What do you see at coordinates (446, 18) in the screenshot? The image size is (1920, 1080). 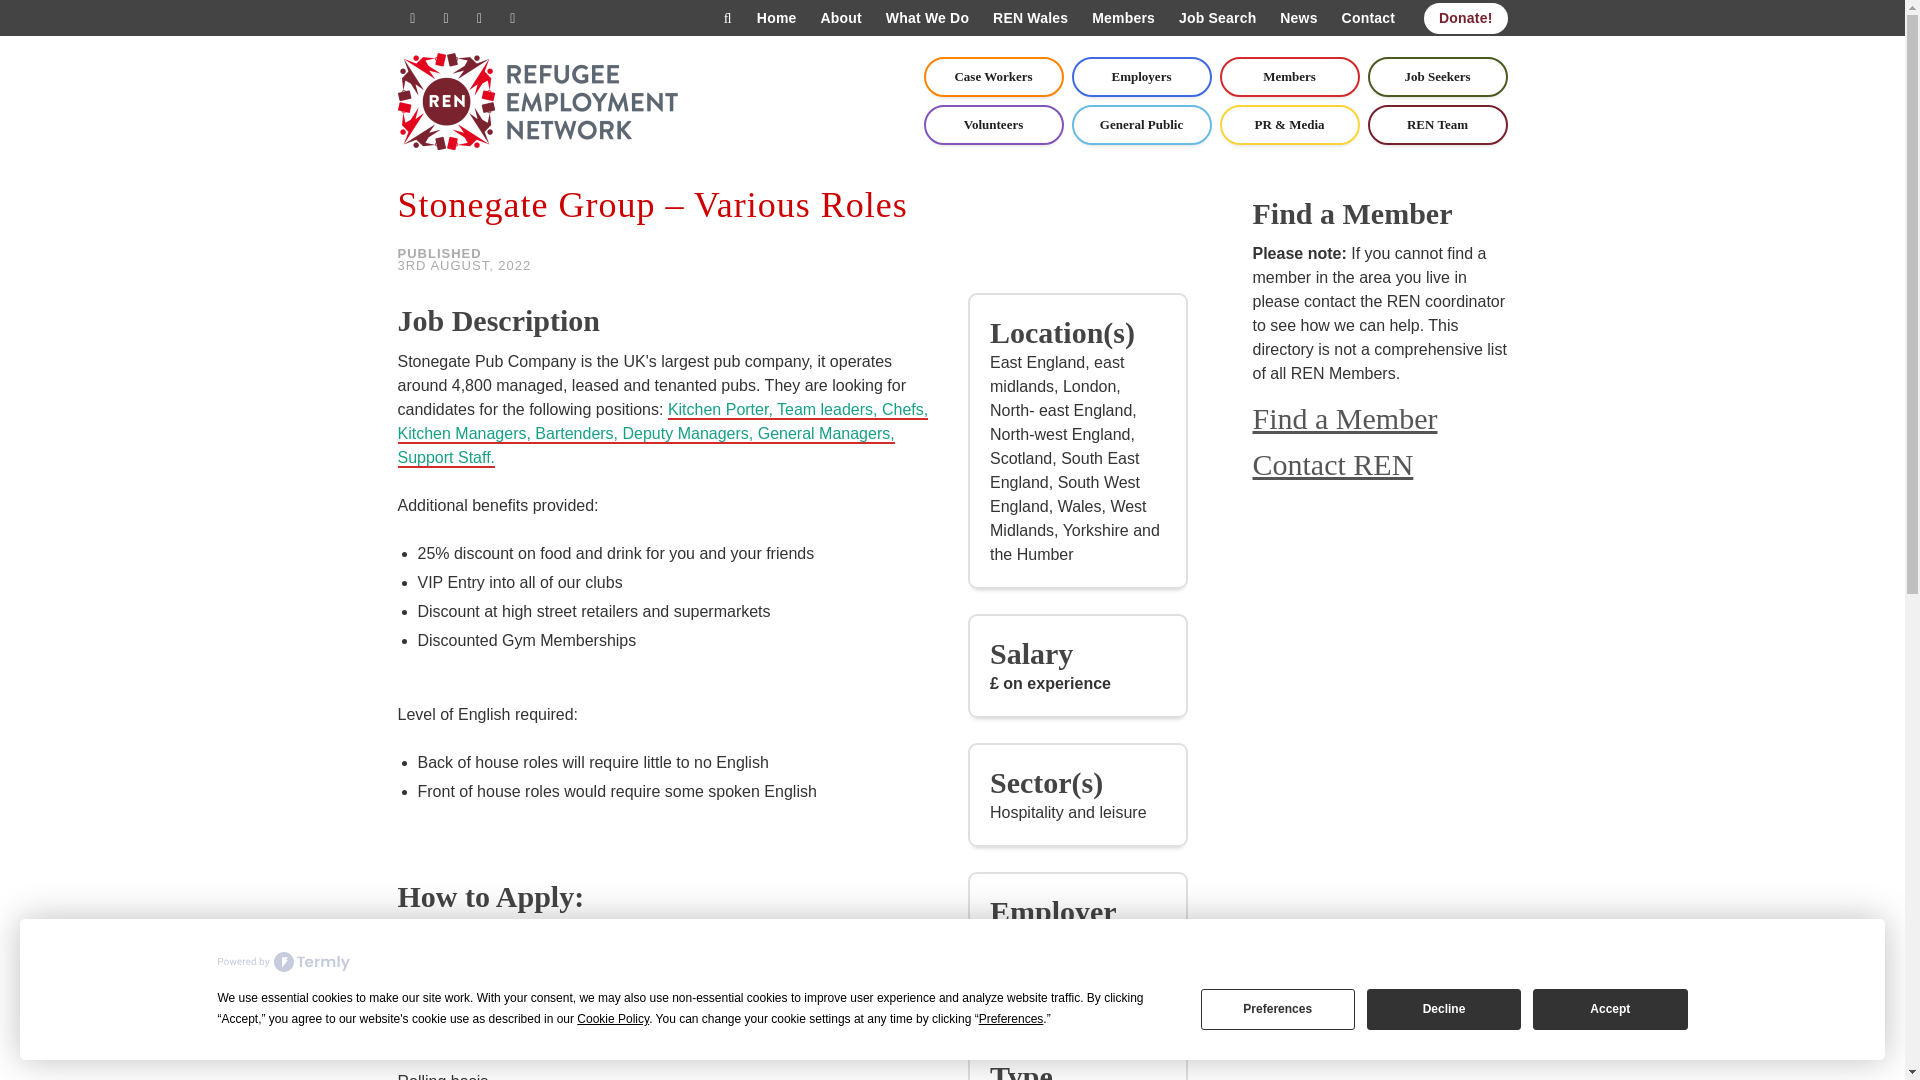 I see `Refugee Employment Network on Linkedin` at bounding box center [446, 18].